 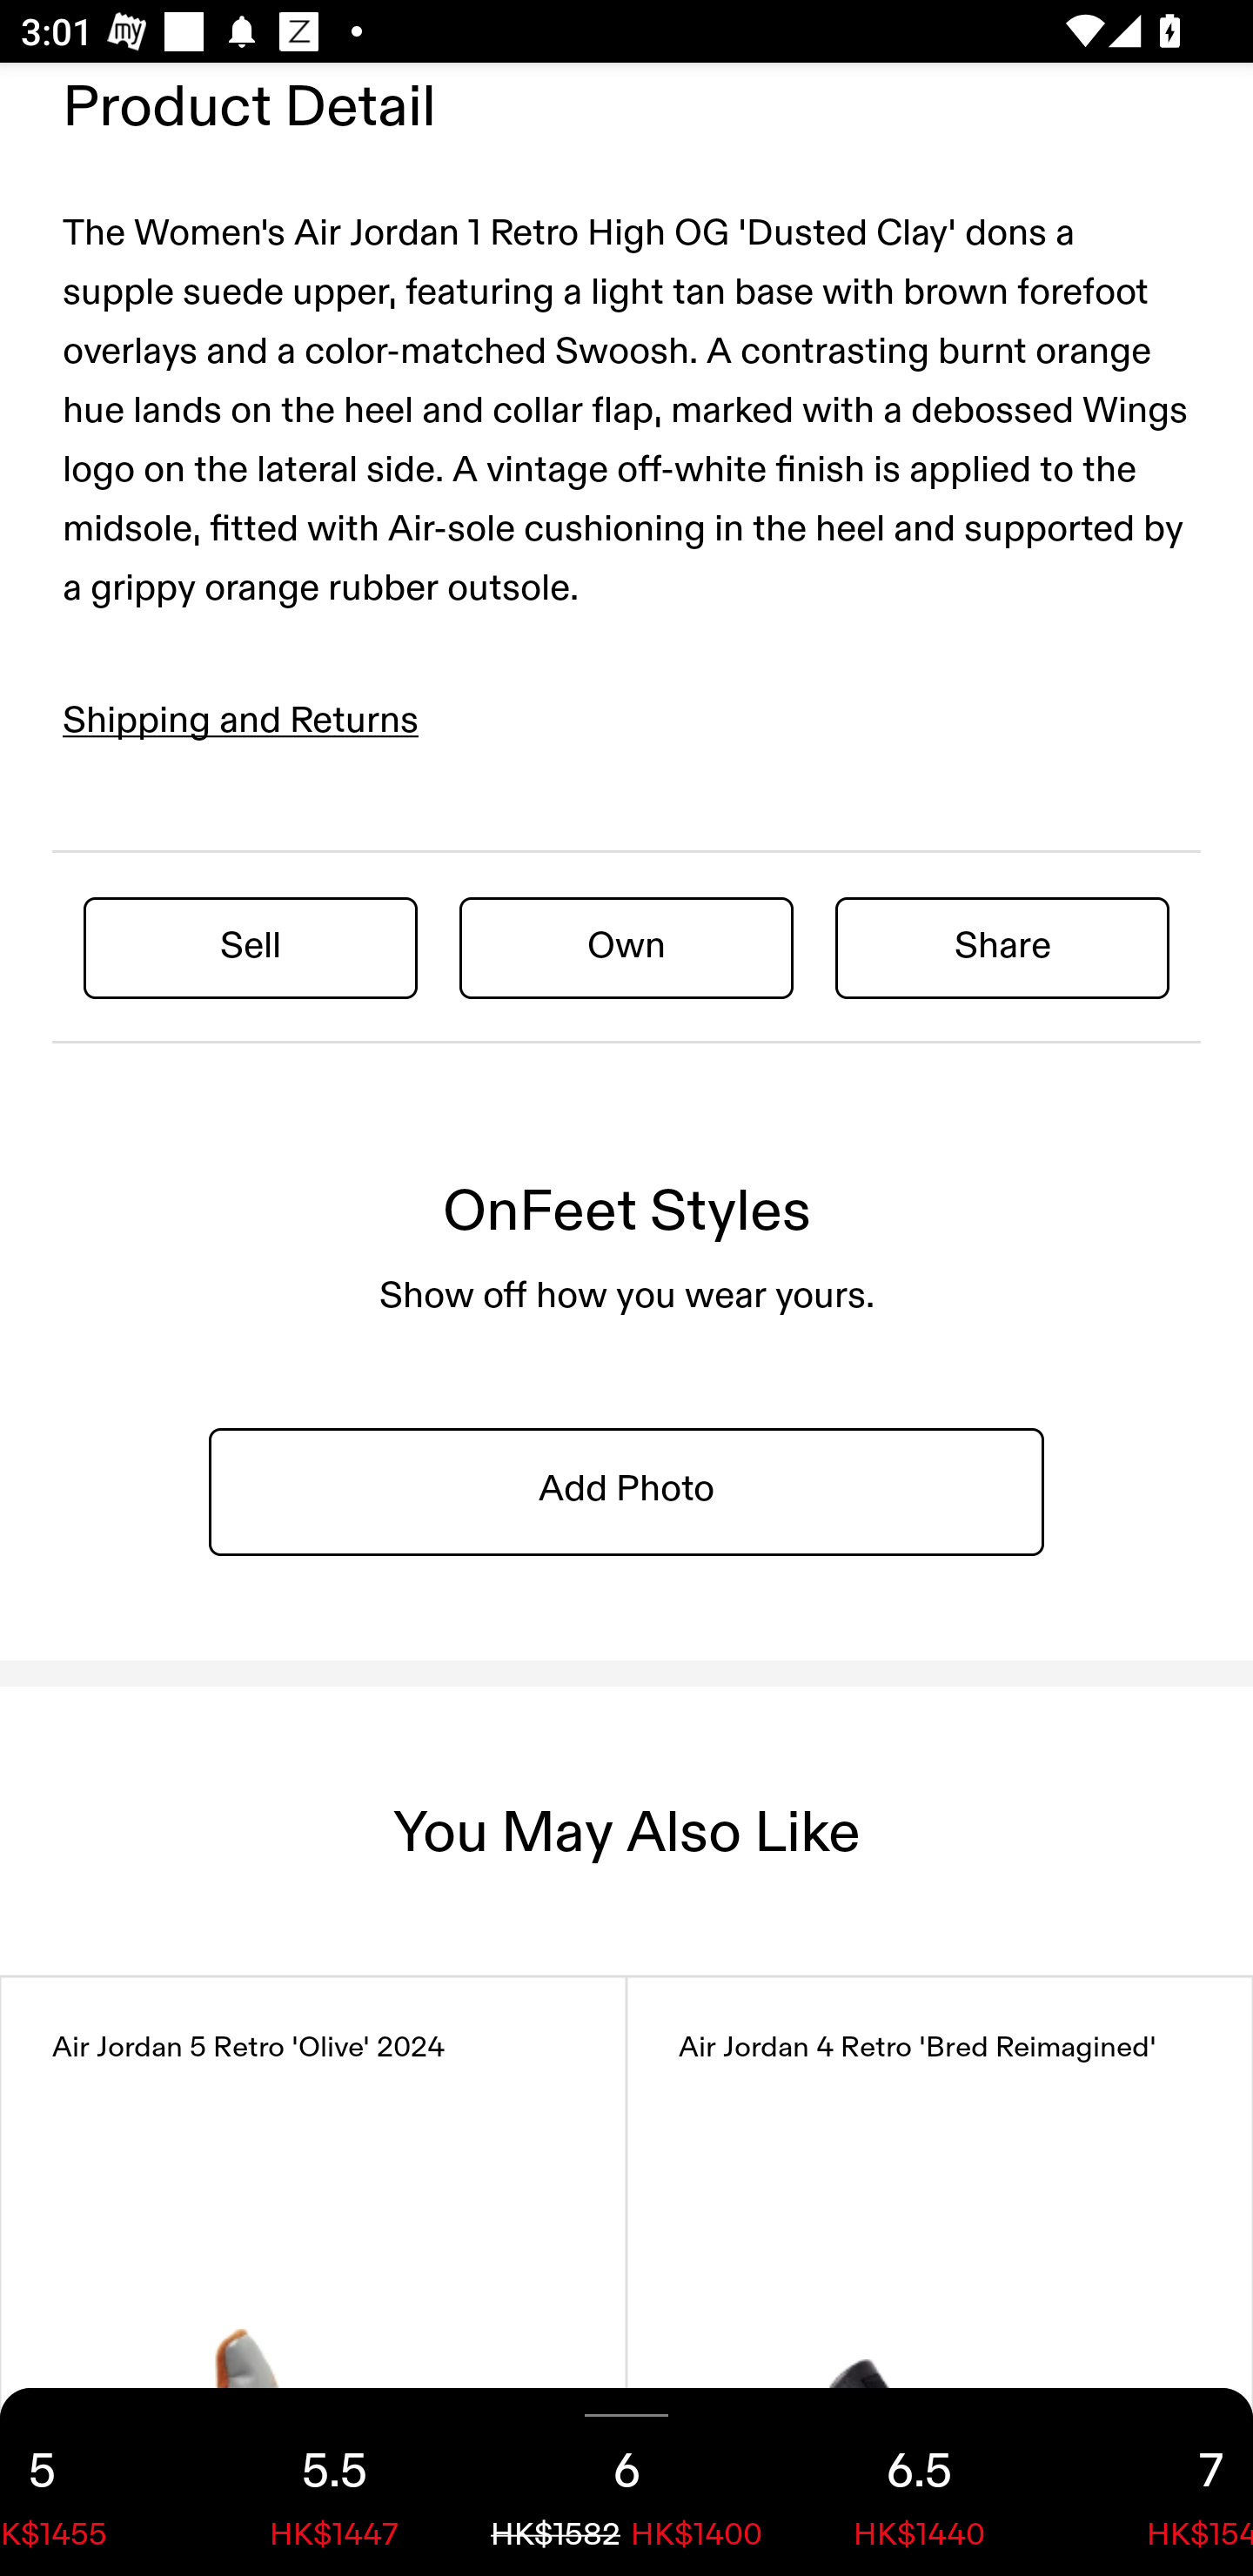 I want to click on 7 HK$1542, so click(x=1159, y=2482).